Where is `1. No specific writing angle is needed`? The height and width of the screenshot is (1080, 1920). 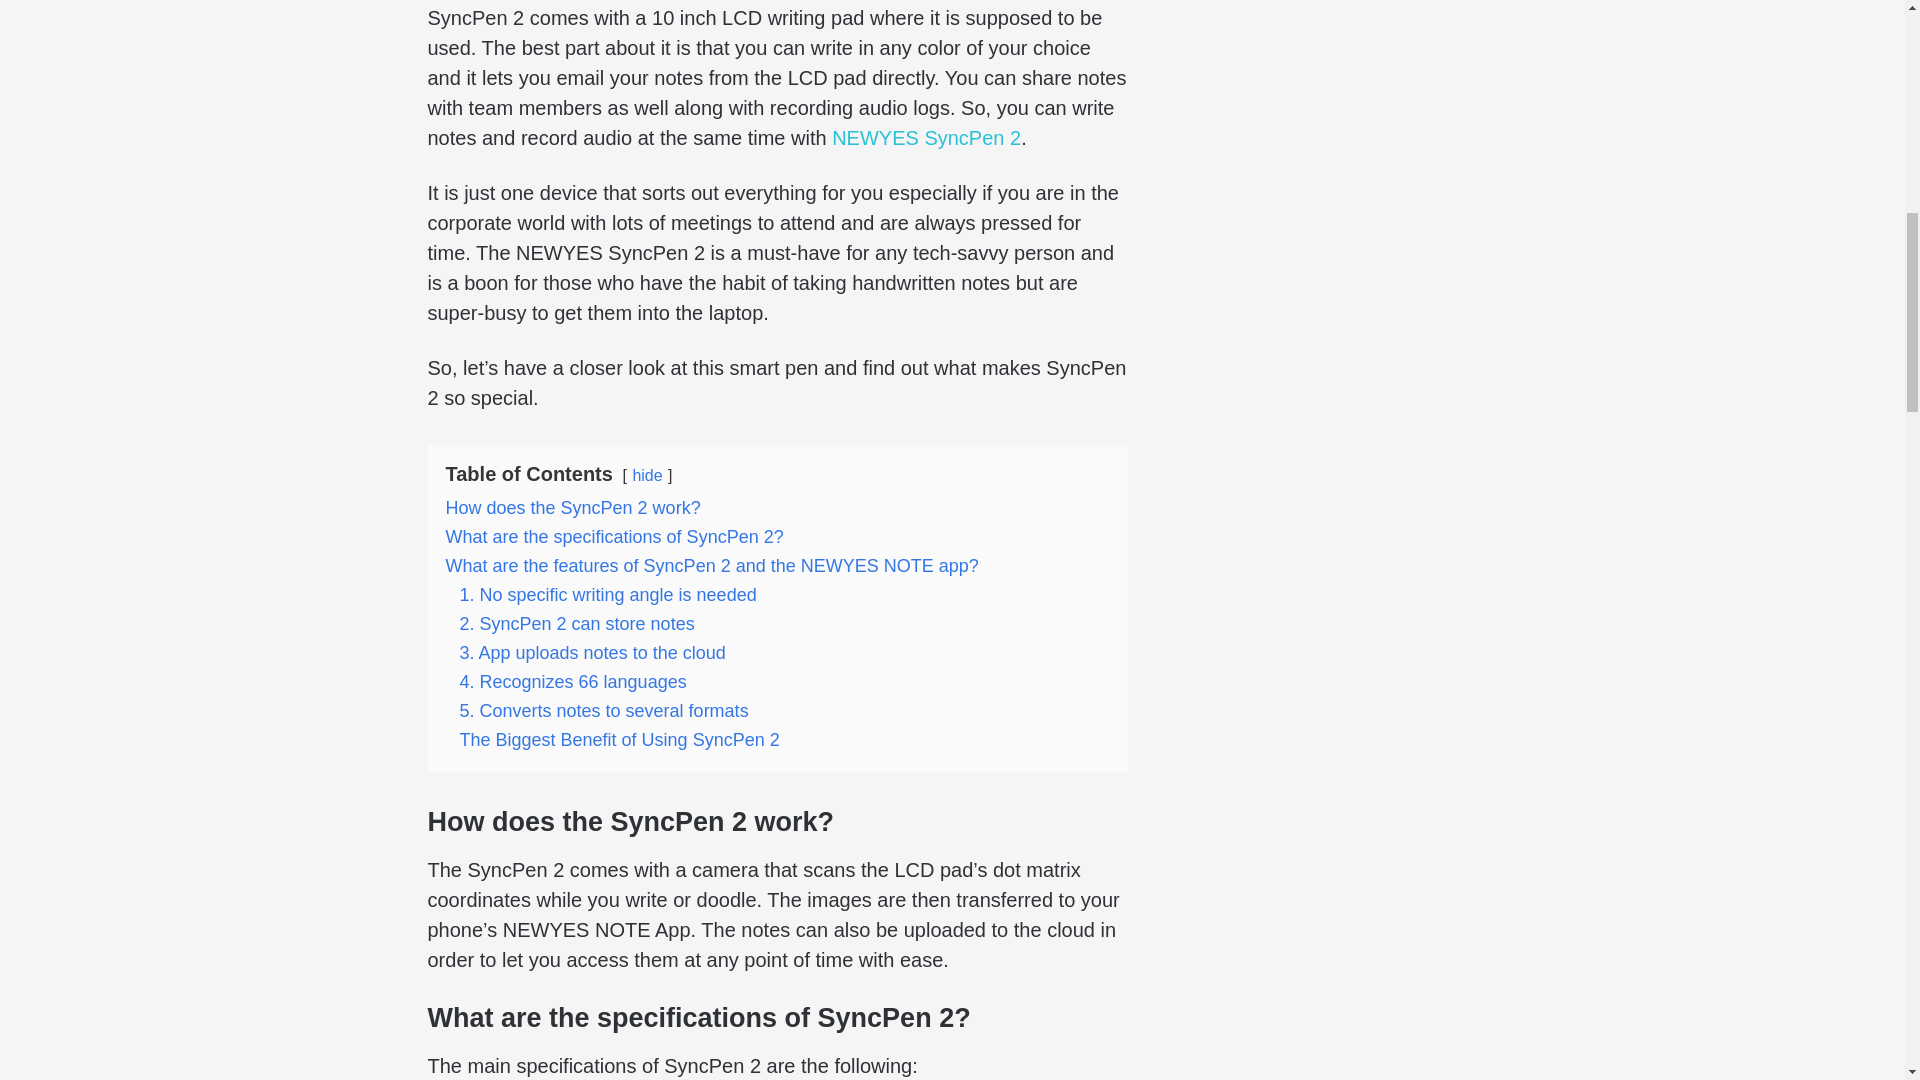 1. No specific writing angle is needed is located at coordinates (608, 594).